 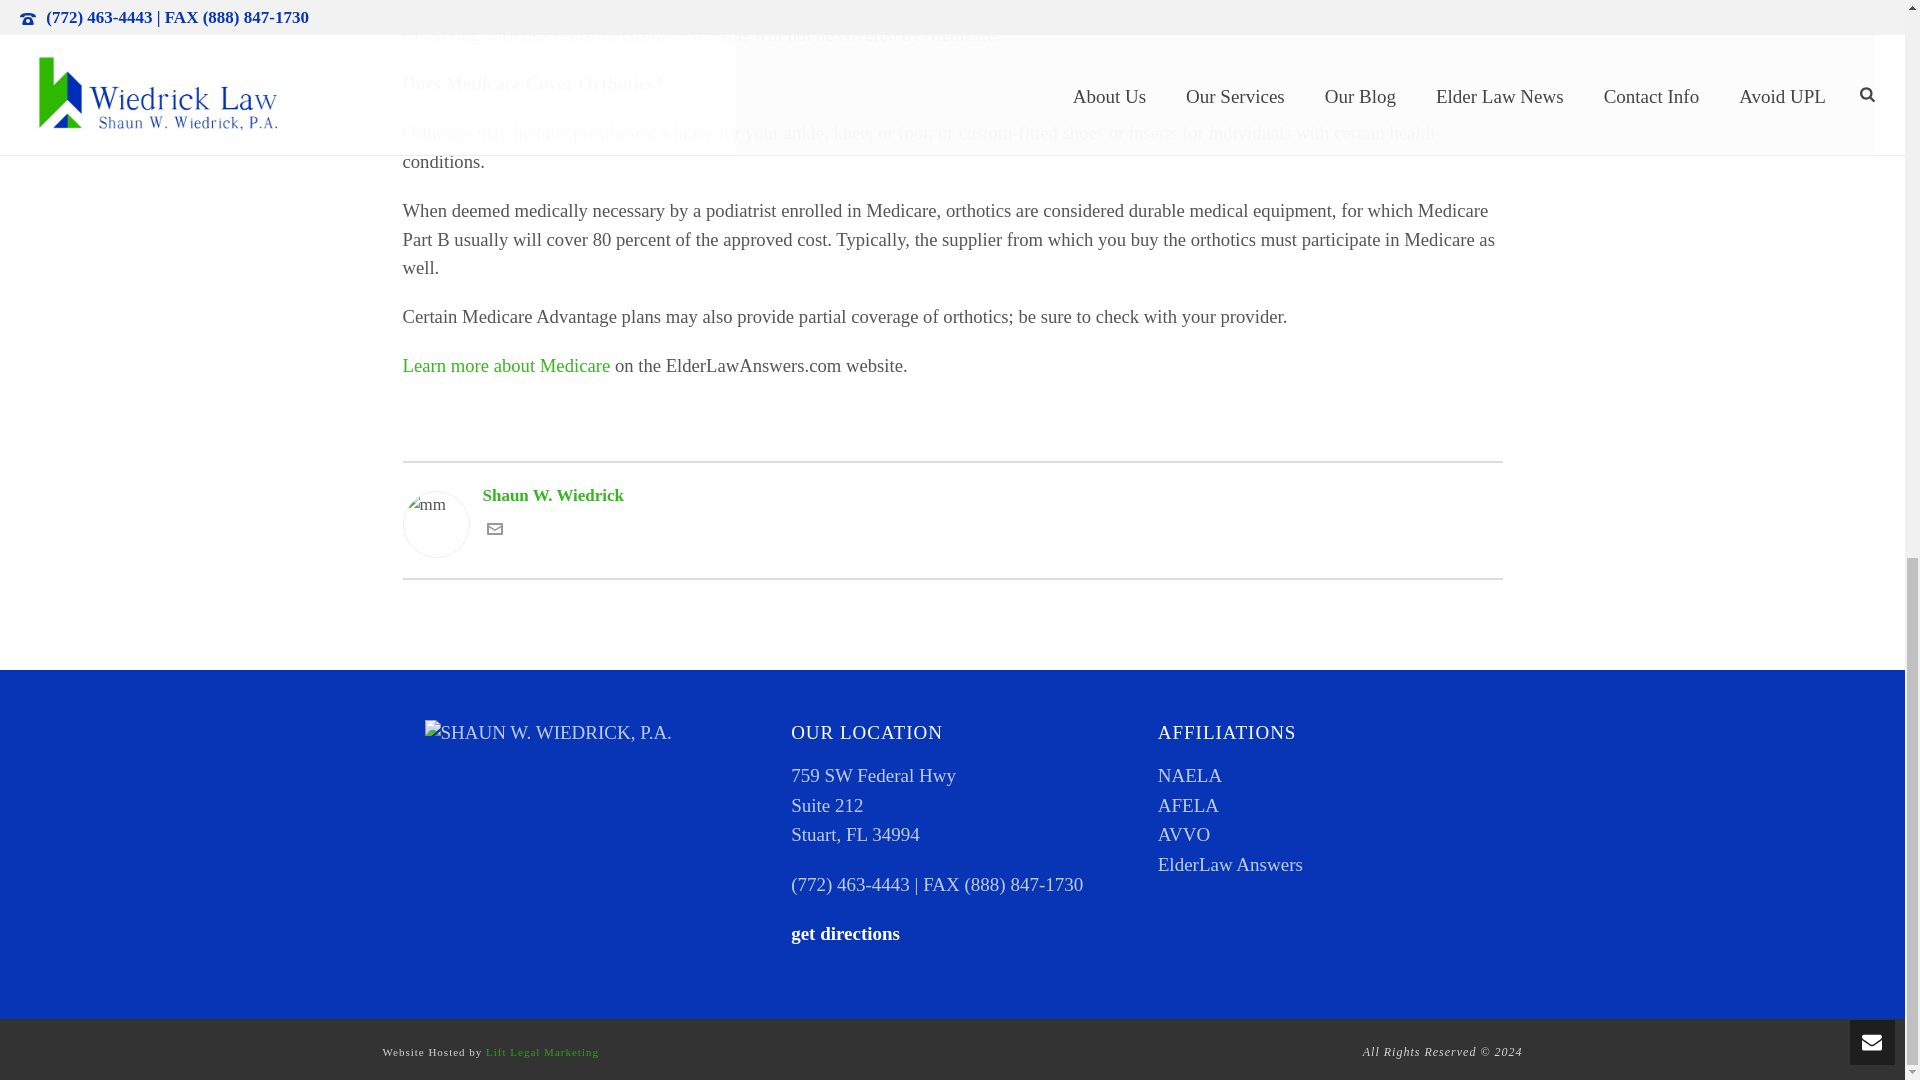 What do you see at coordinates (542, 1052) in the screenshot?
I see `Lift Legal Marketing` at bounding box center [542, 1052].